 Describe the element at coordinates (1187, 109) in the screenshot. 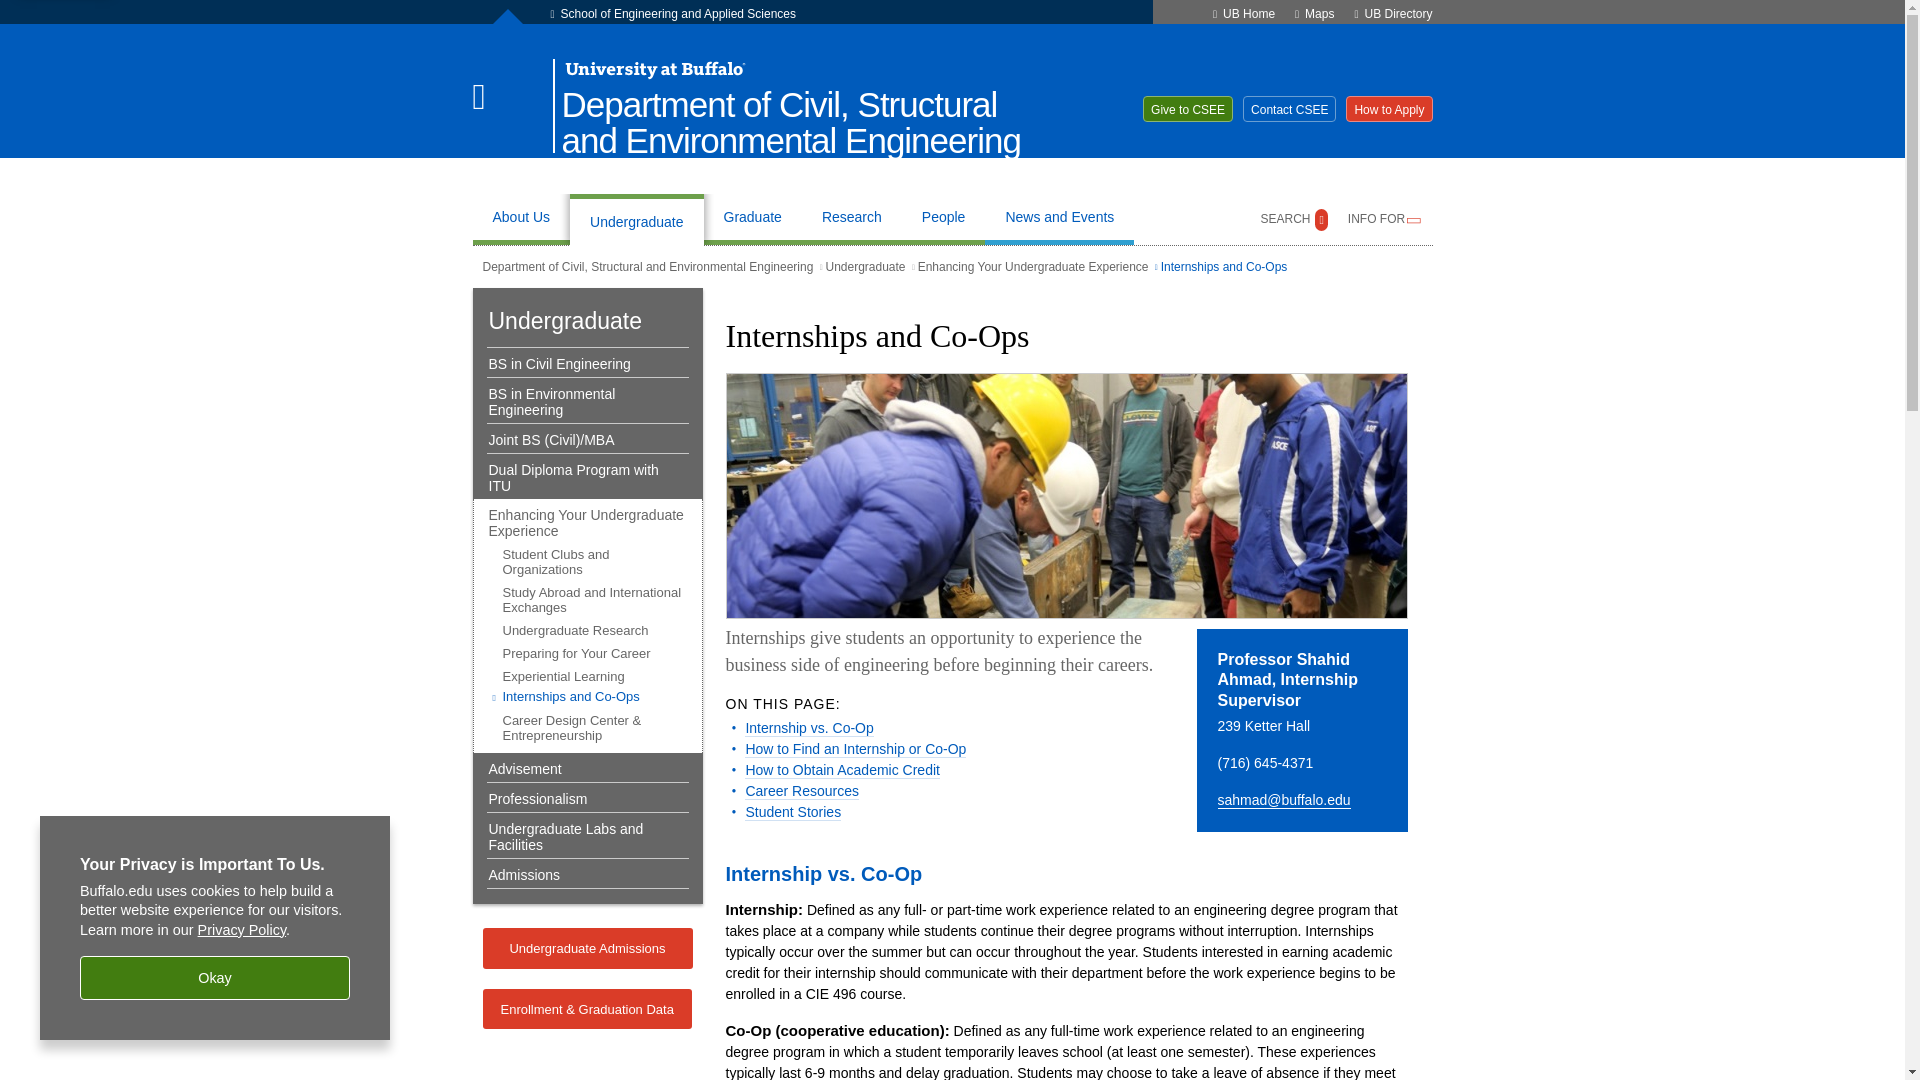

I see `Give to CSEE` at that location.